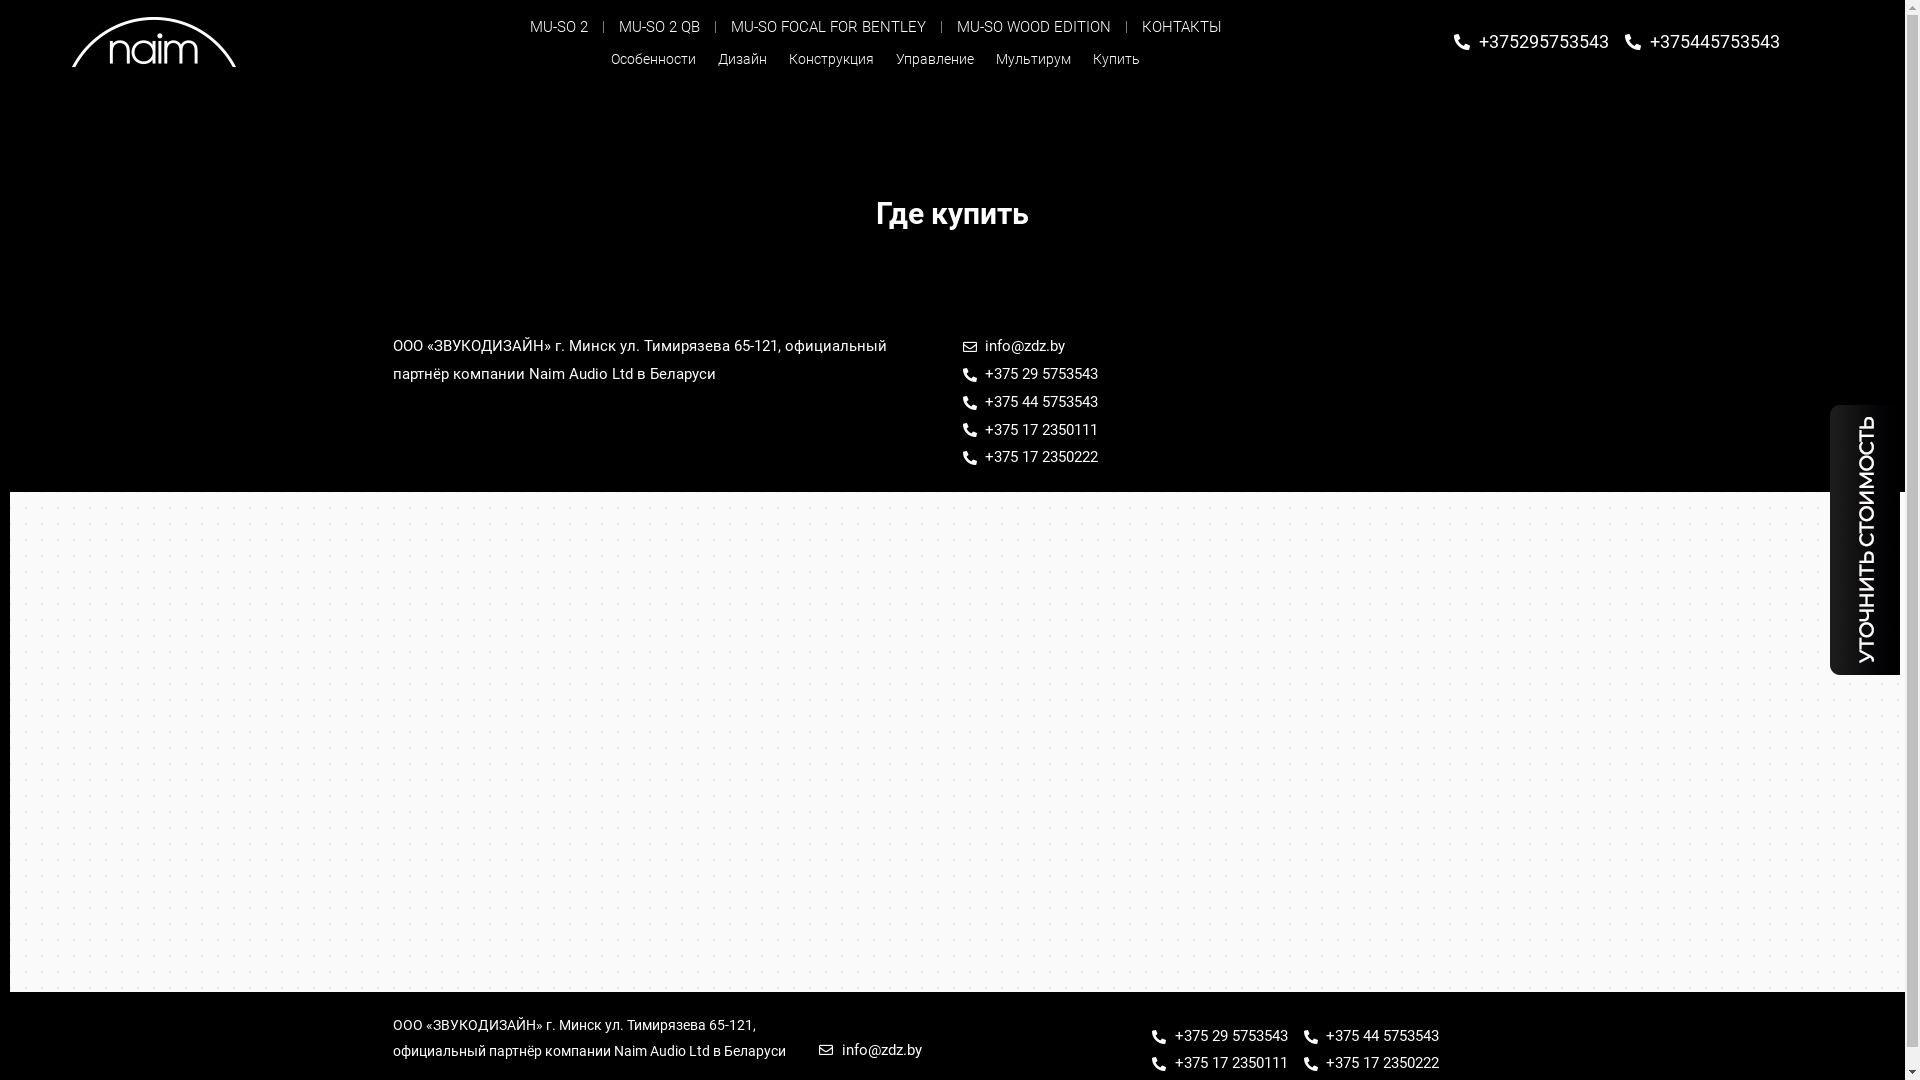 The width and height of the screenshot is (1920, 1080). What do you see at coordinates (1702, 42) in the screenshot?
I see `+375445753543` at bounding box center [1702, 42].